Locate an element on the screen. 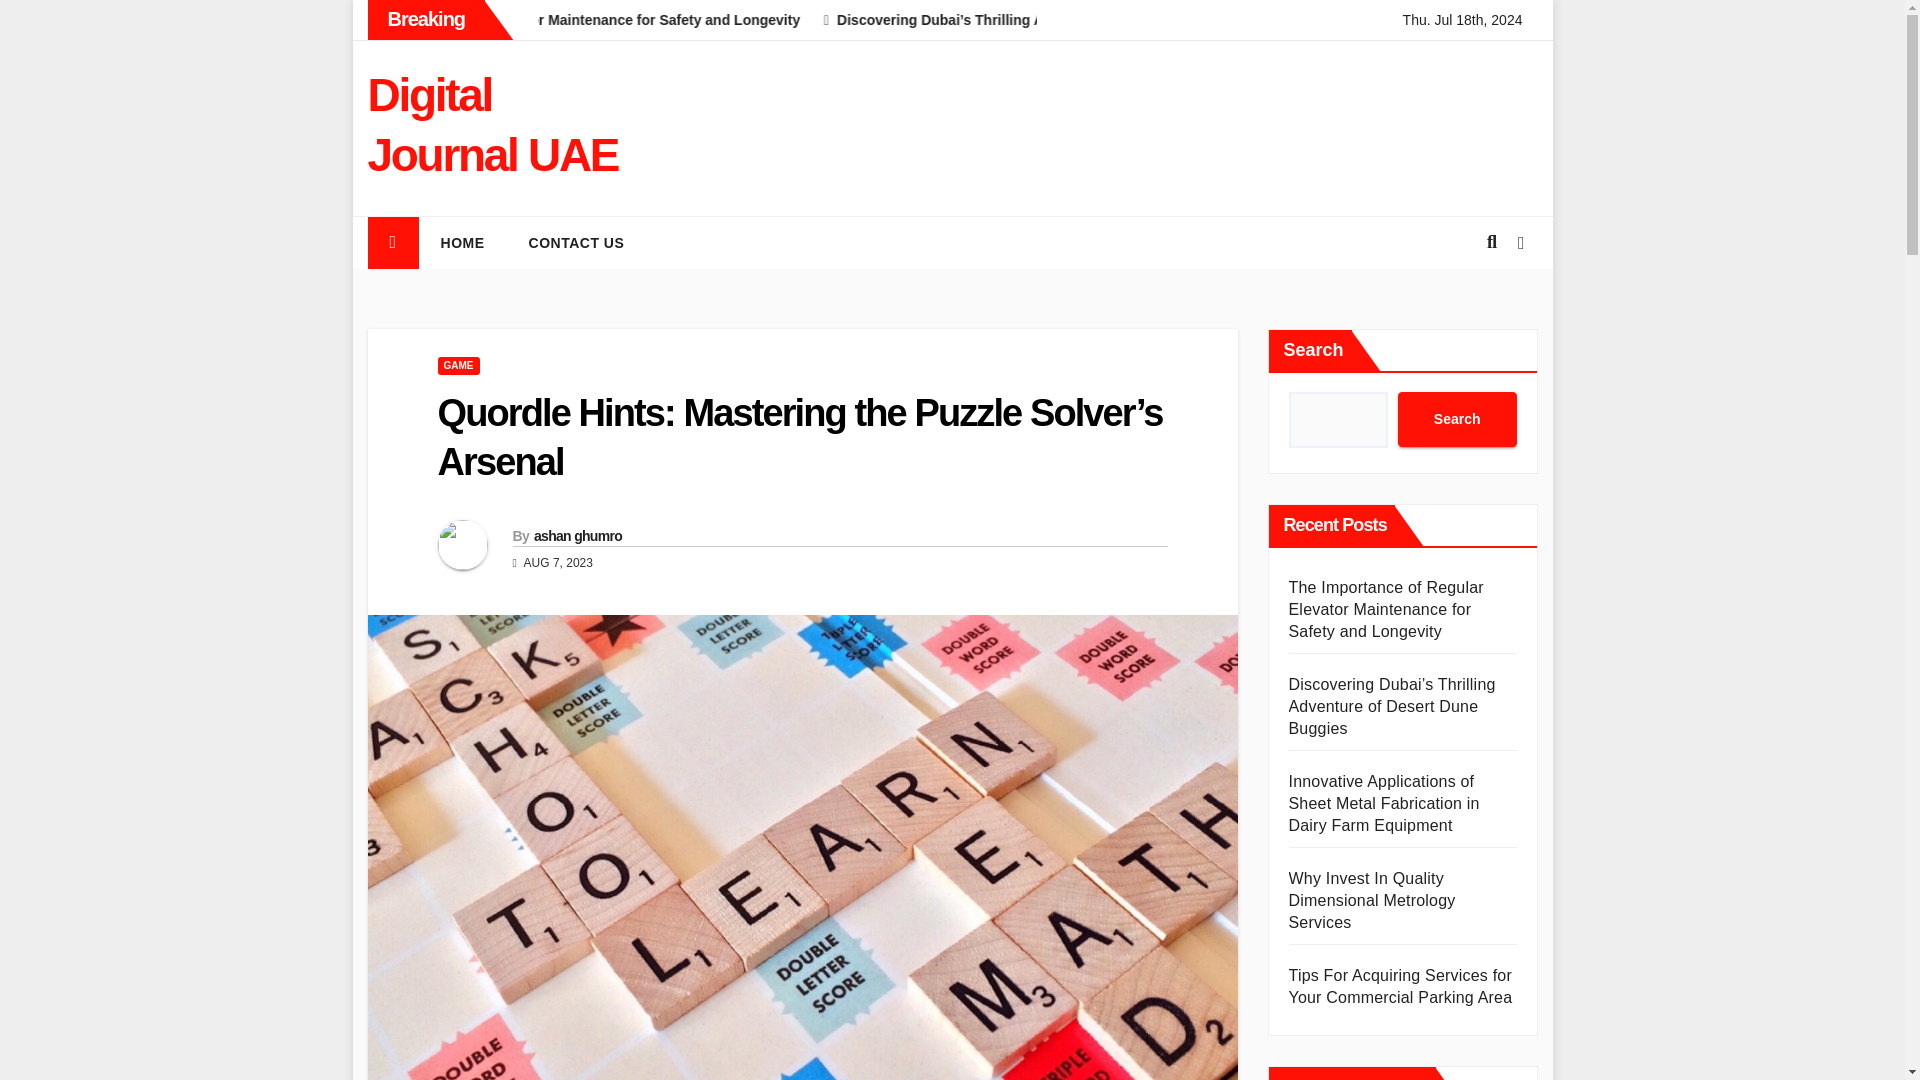 This screenshot has width=1920, height=1080. HOME is located at coordinates (462, 242).